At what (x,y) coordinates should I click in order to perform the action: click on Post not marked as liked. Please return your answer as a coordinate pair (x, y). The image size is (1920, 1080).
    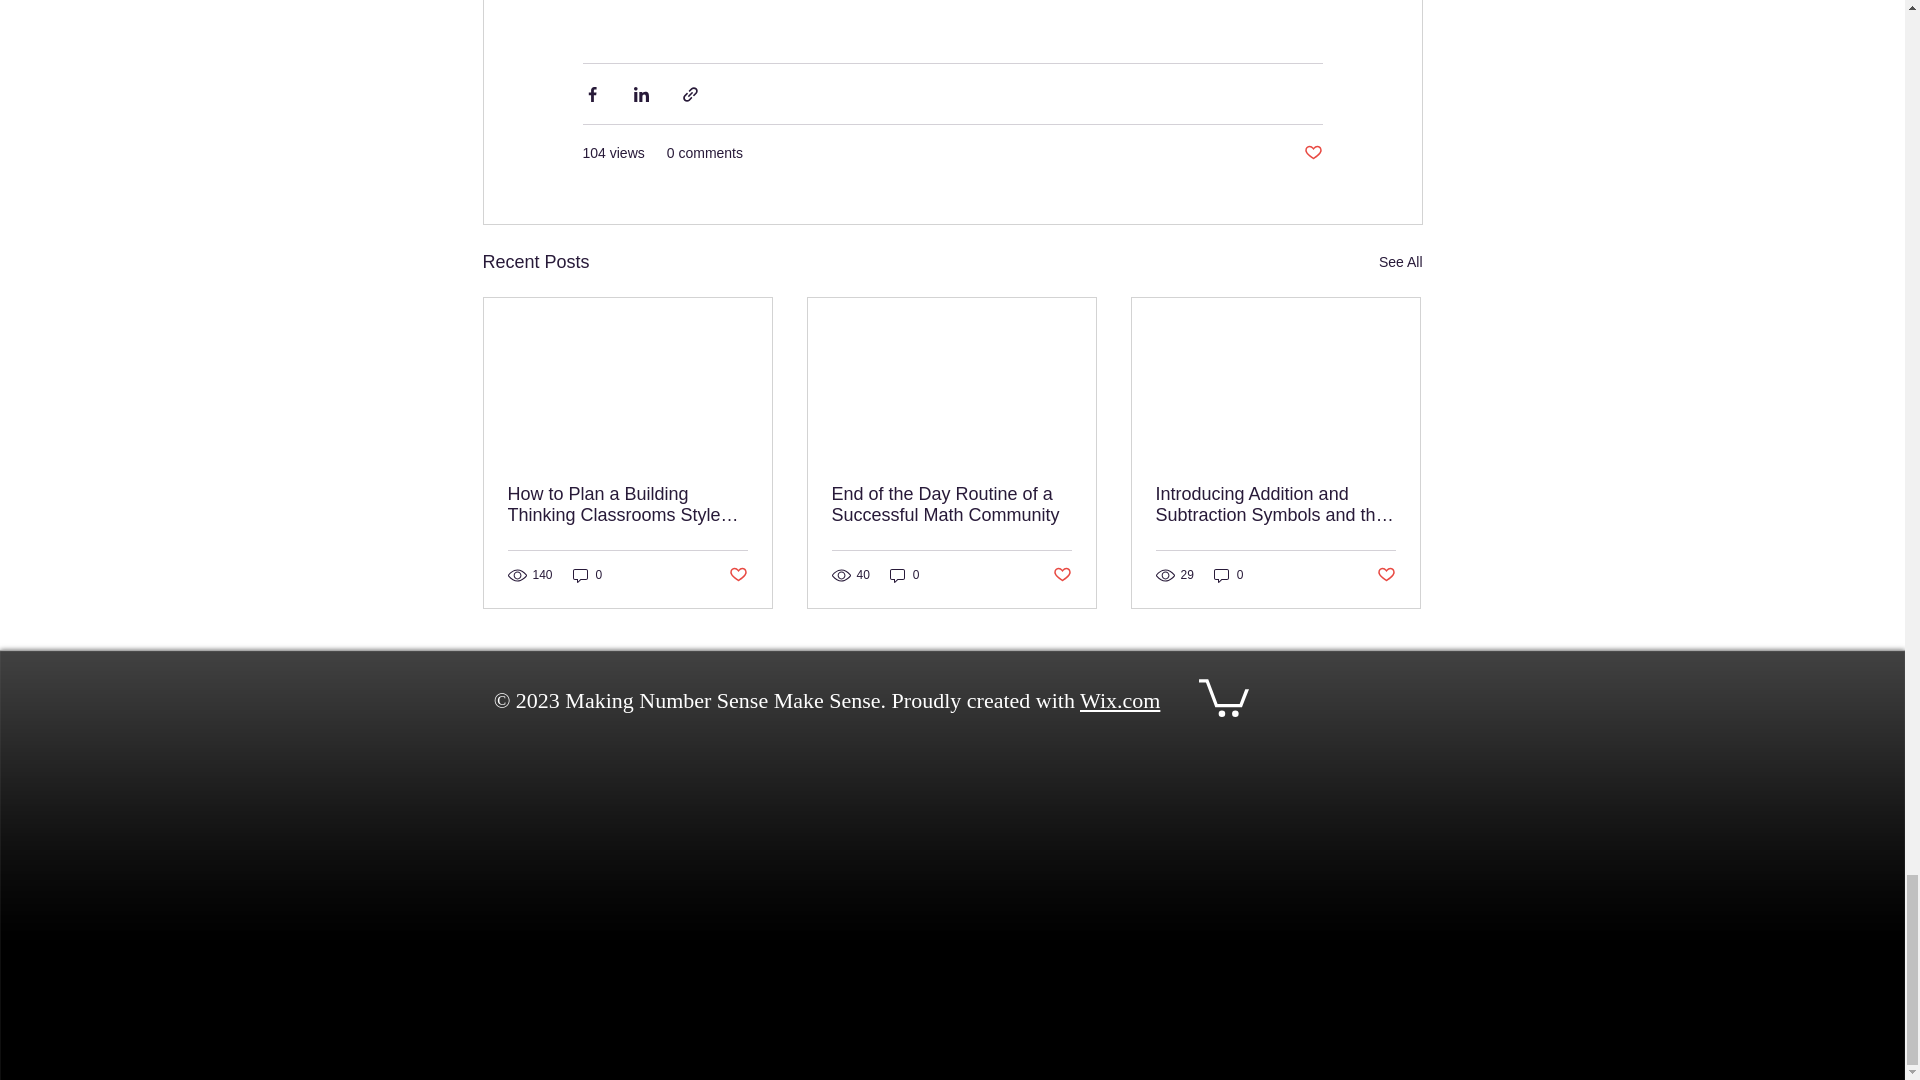
    Looking at the image, I should click on (1312, 153).